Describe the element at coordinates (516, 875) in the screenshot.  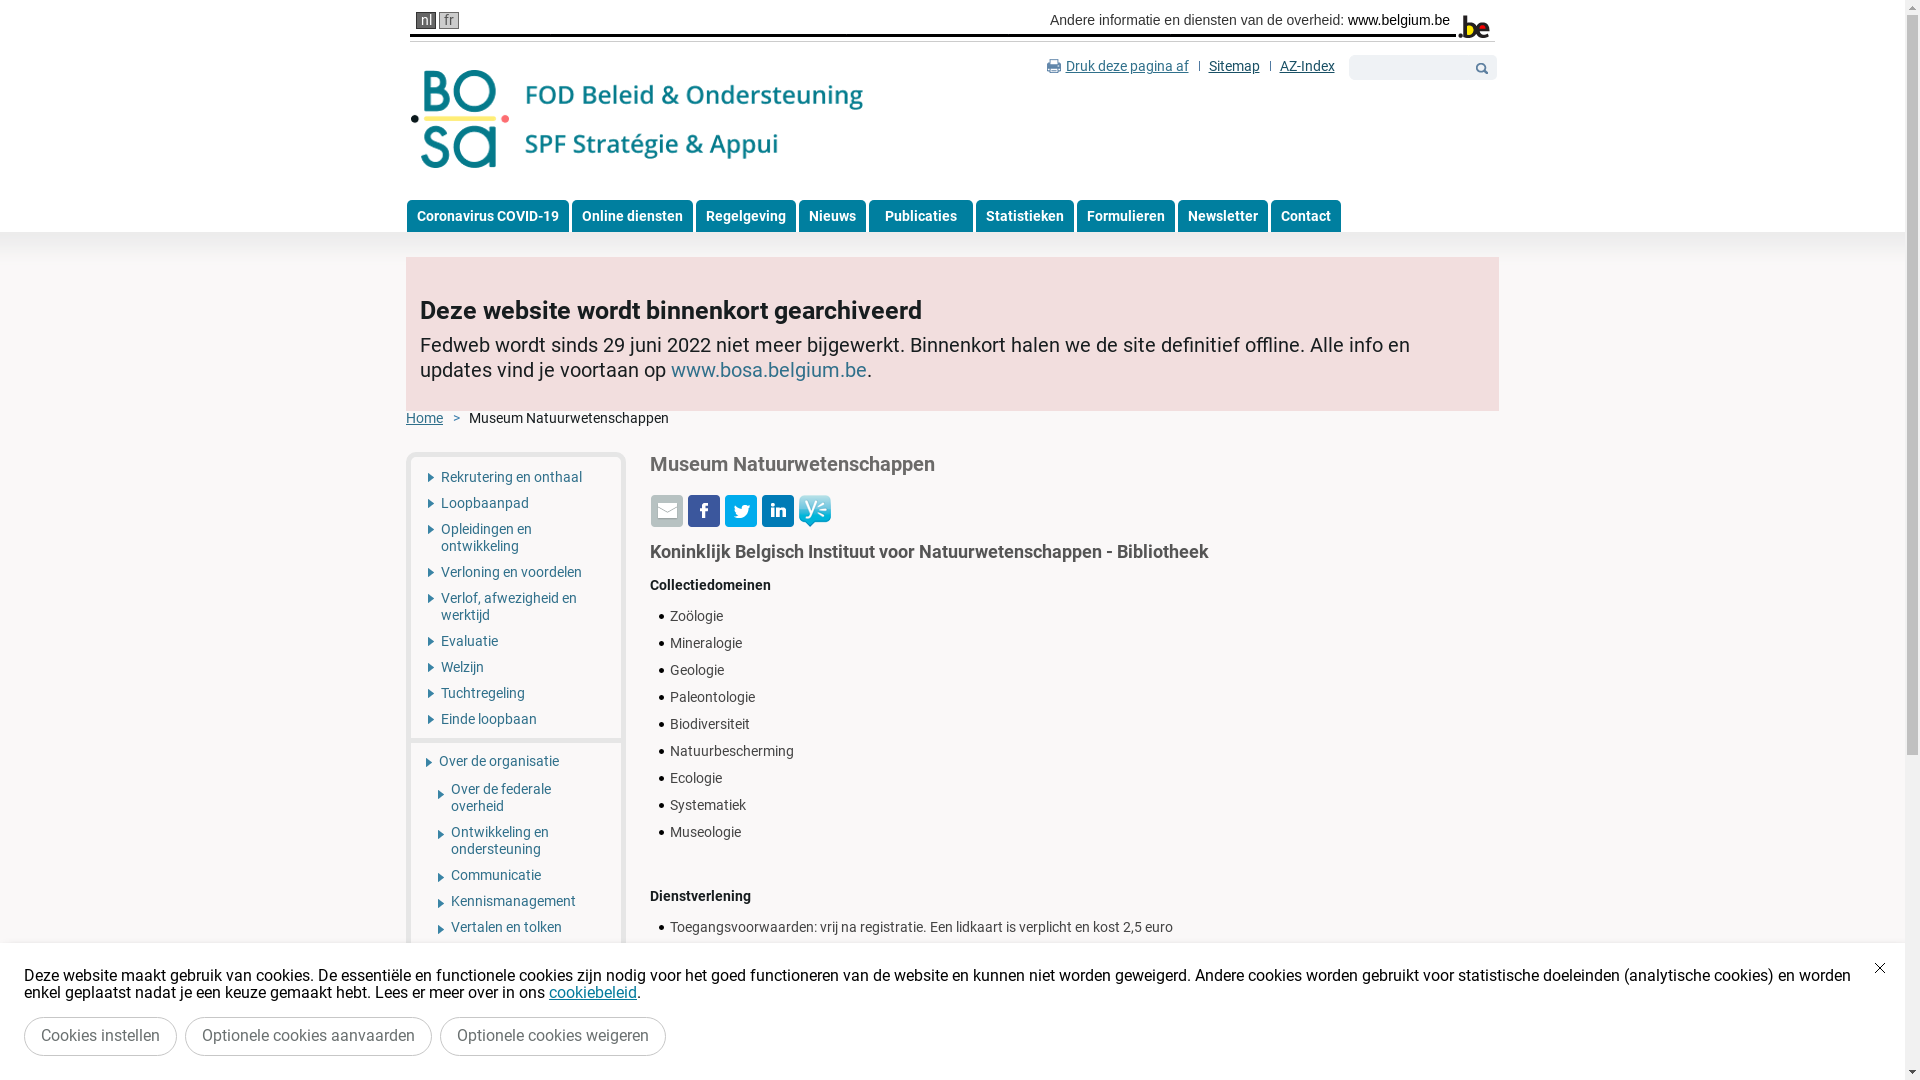
I see `Communicatie` at that location.